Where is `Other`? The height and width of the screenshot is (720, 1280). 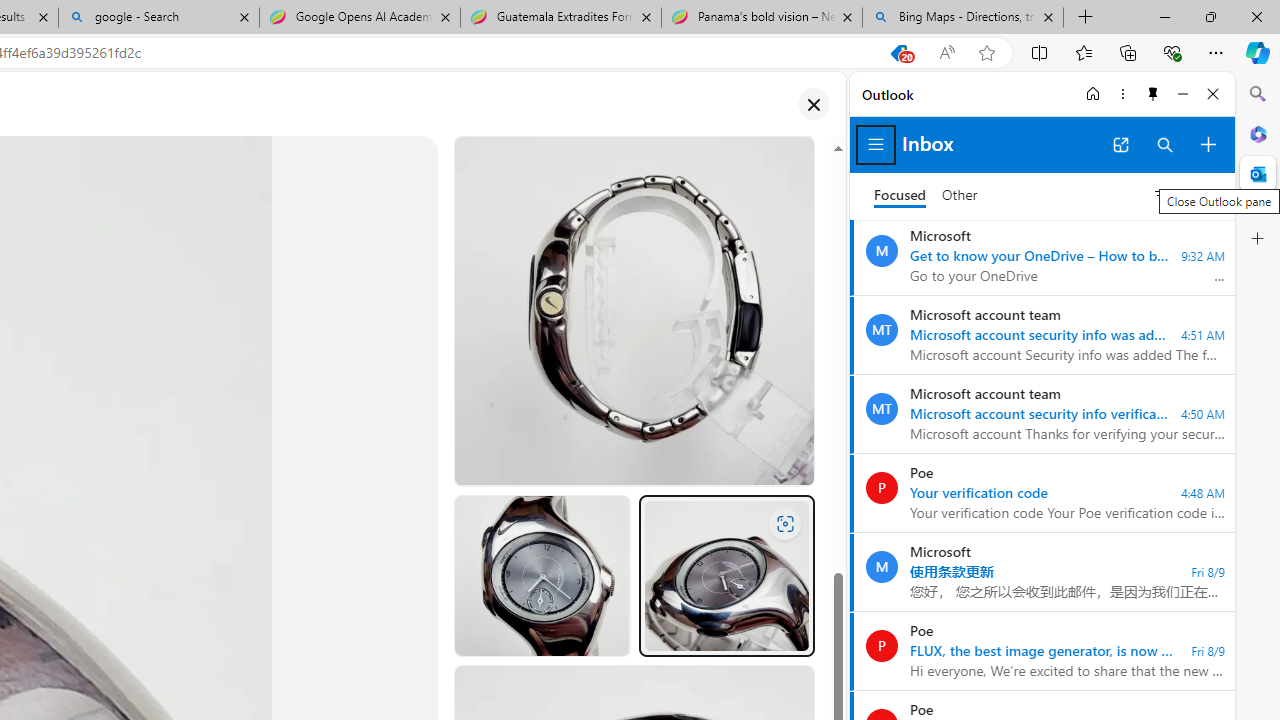 Other is located at coordinates (960, 196).